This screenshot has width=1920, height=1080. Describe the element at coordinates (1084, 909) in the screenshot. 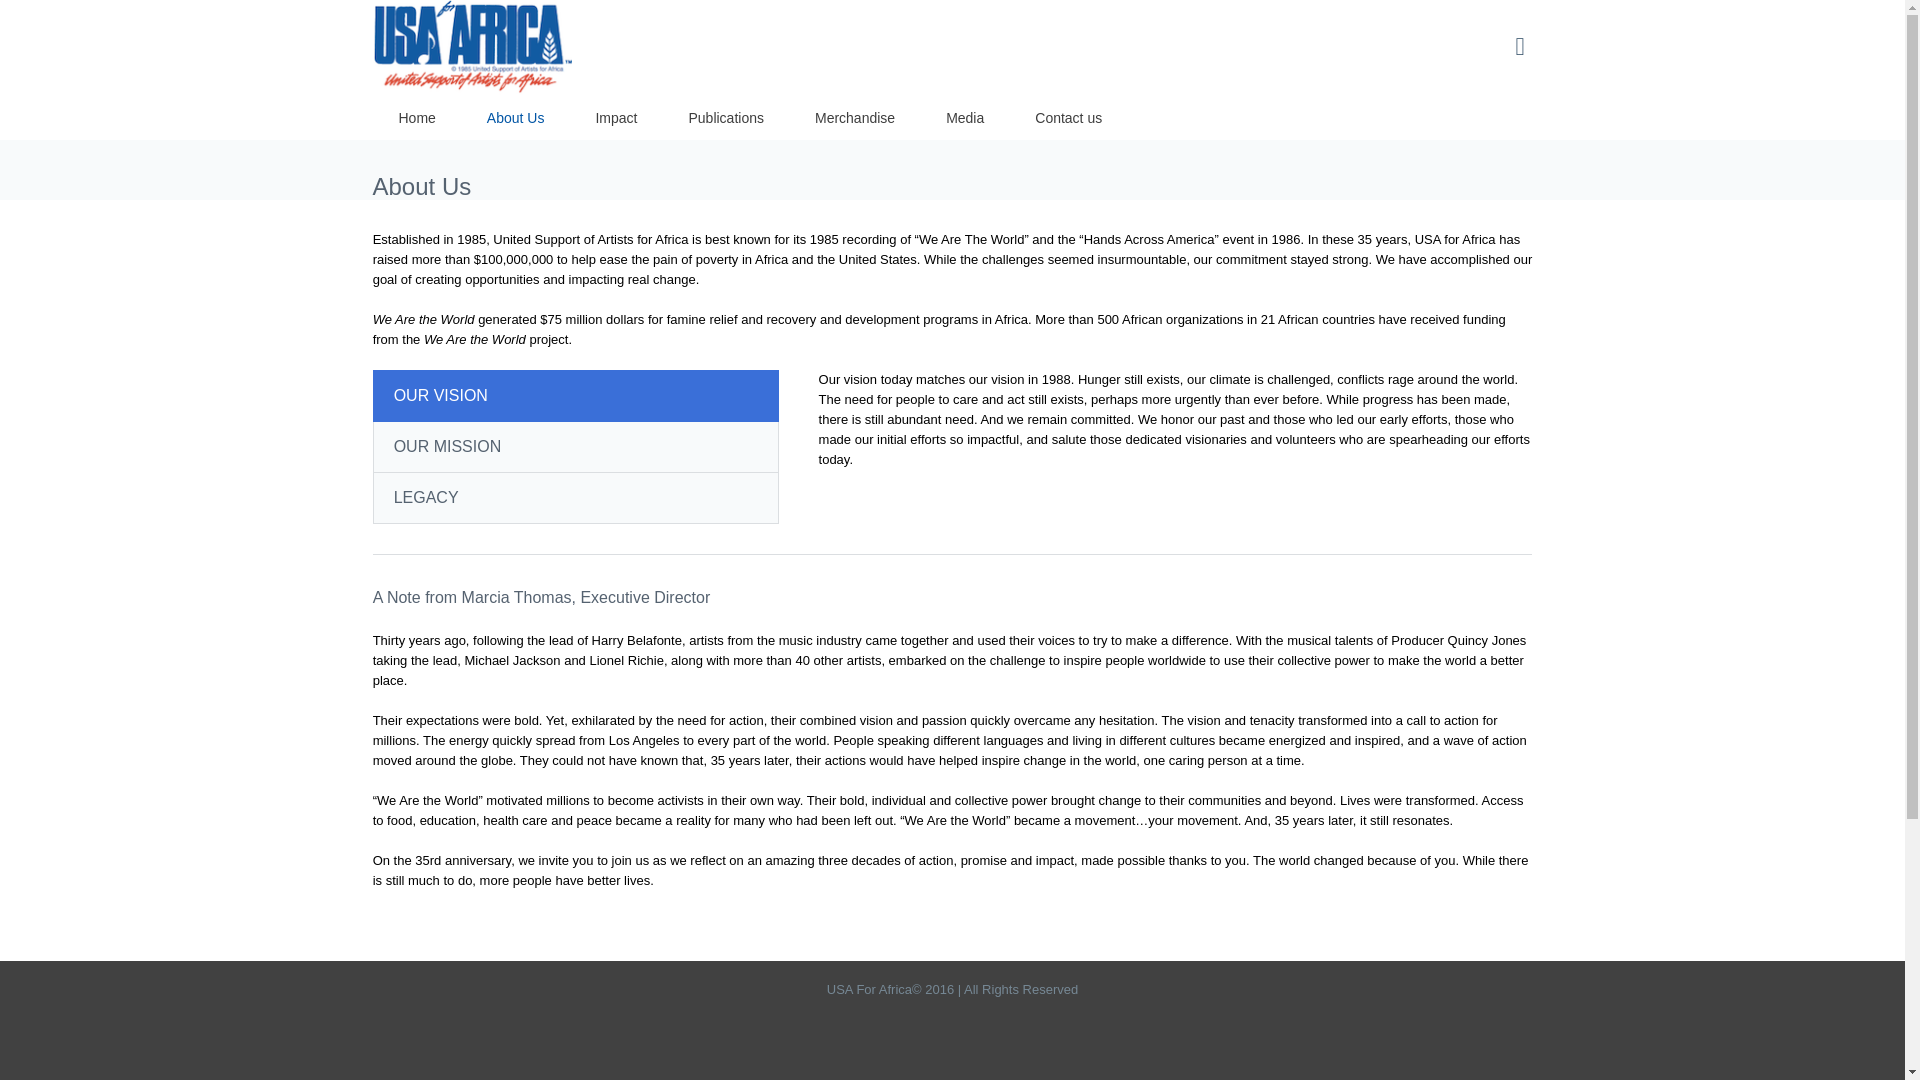

I see `Skype` at that location.